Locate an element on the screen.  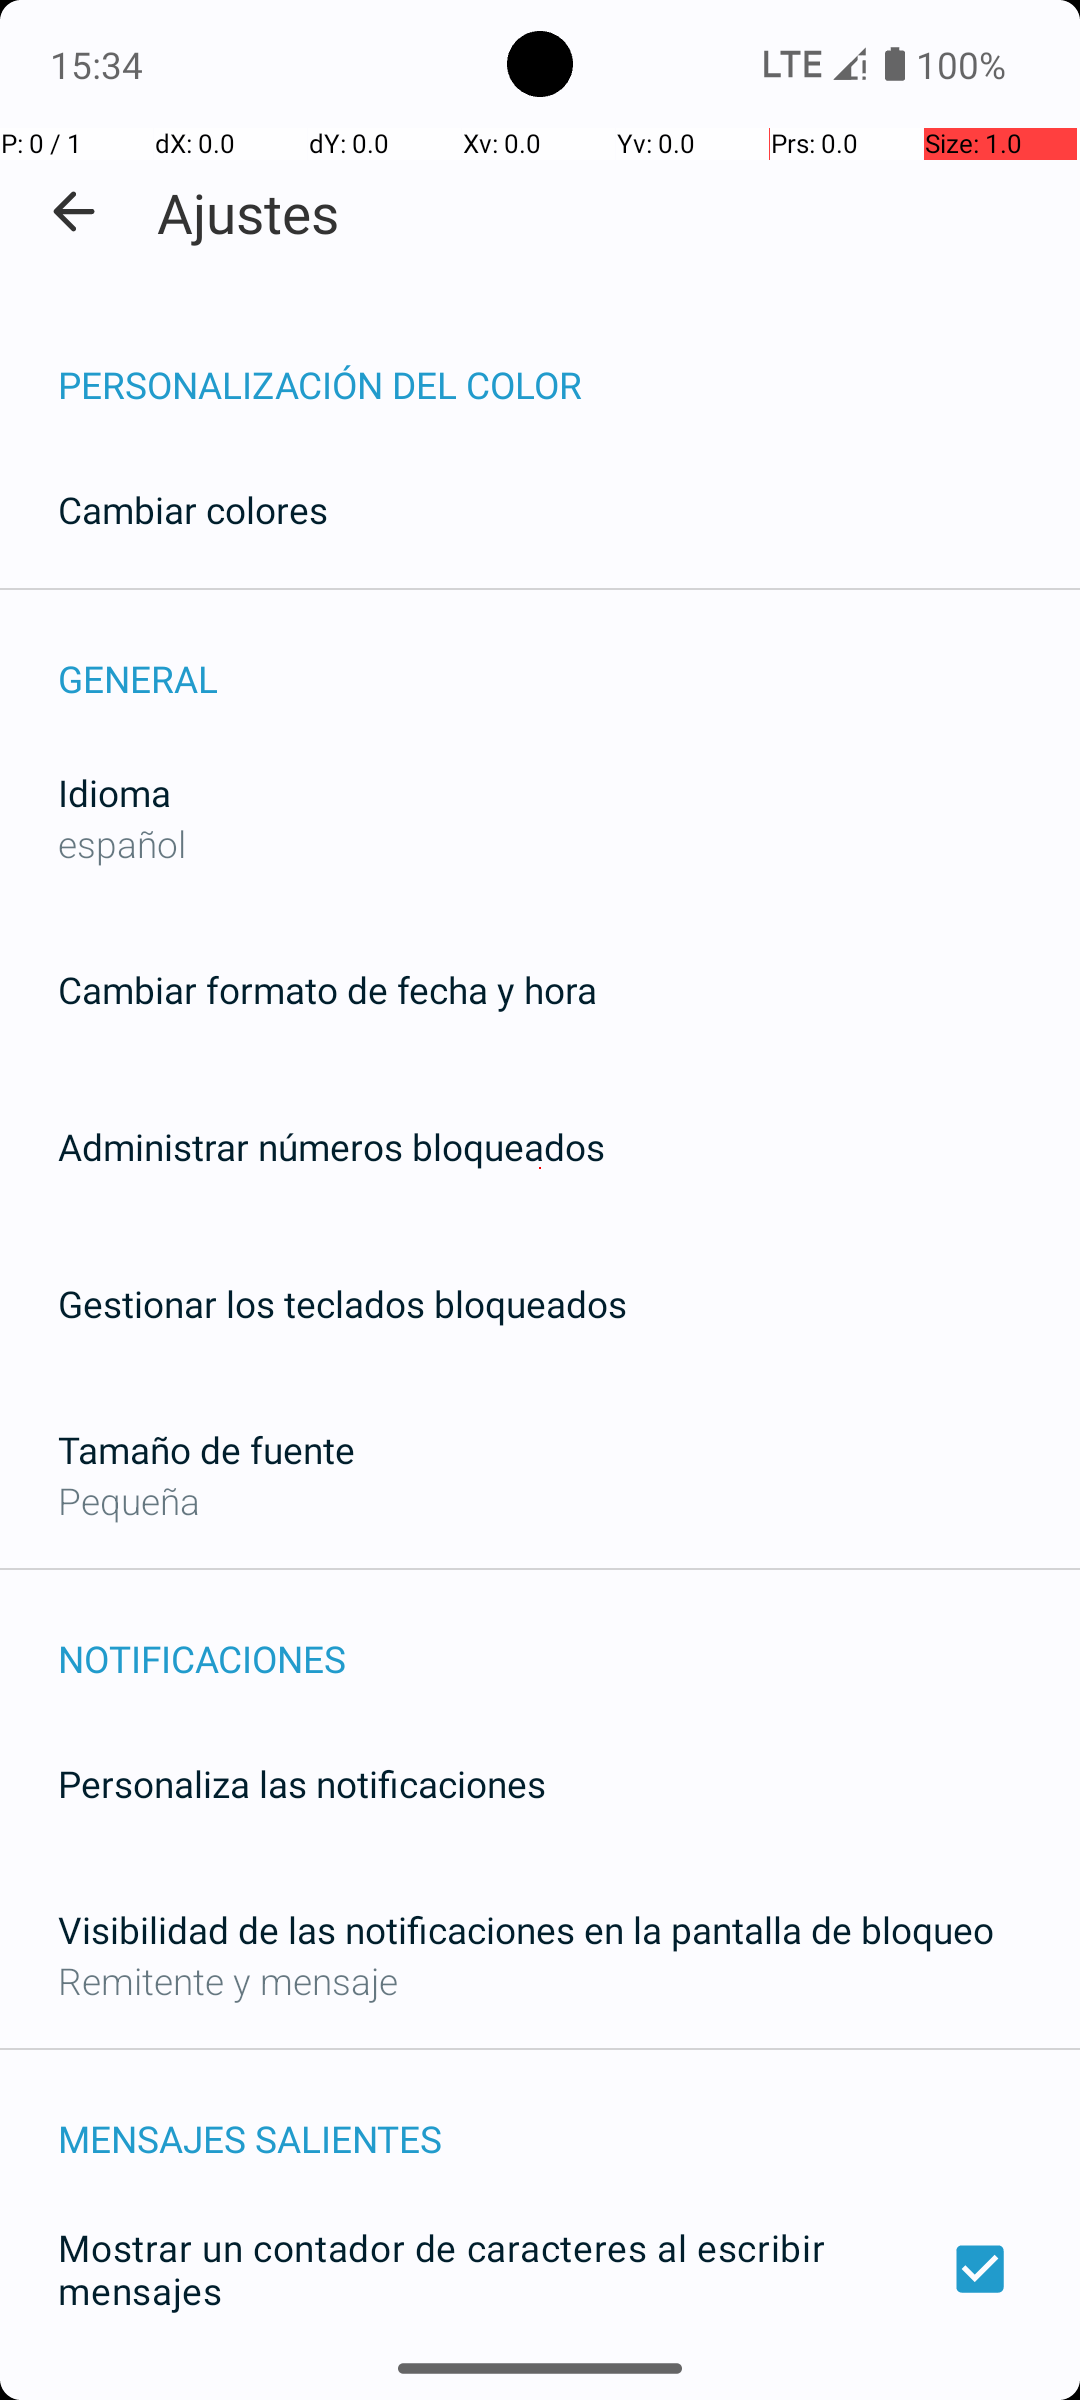
Mostrar un contador de caracteres al escribir mensajes is located at coordinates (540, 2269).